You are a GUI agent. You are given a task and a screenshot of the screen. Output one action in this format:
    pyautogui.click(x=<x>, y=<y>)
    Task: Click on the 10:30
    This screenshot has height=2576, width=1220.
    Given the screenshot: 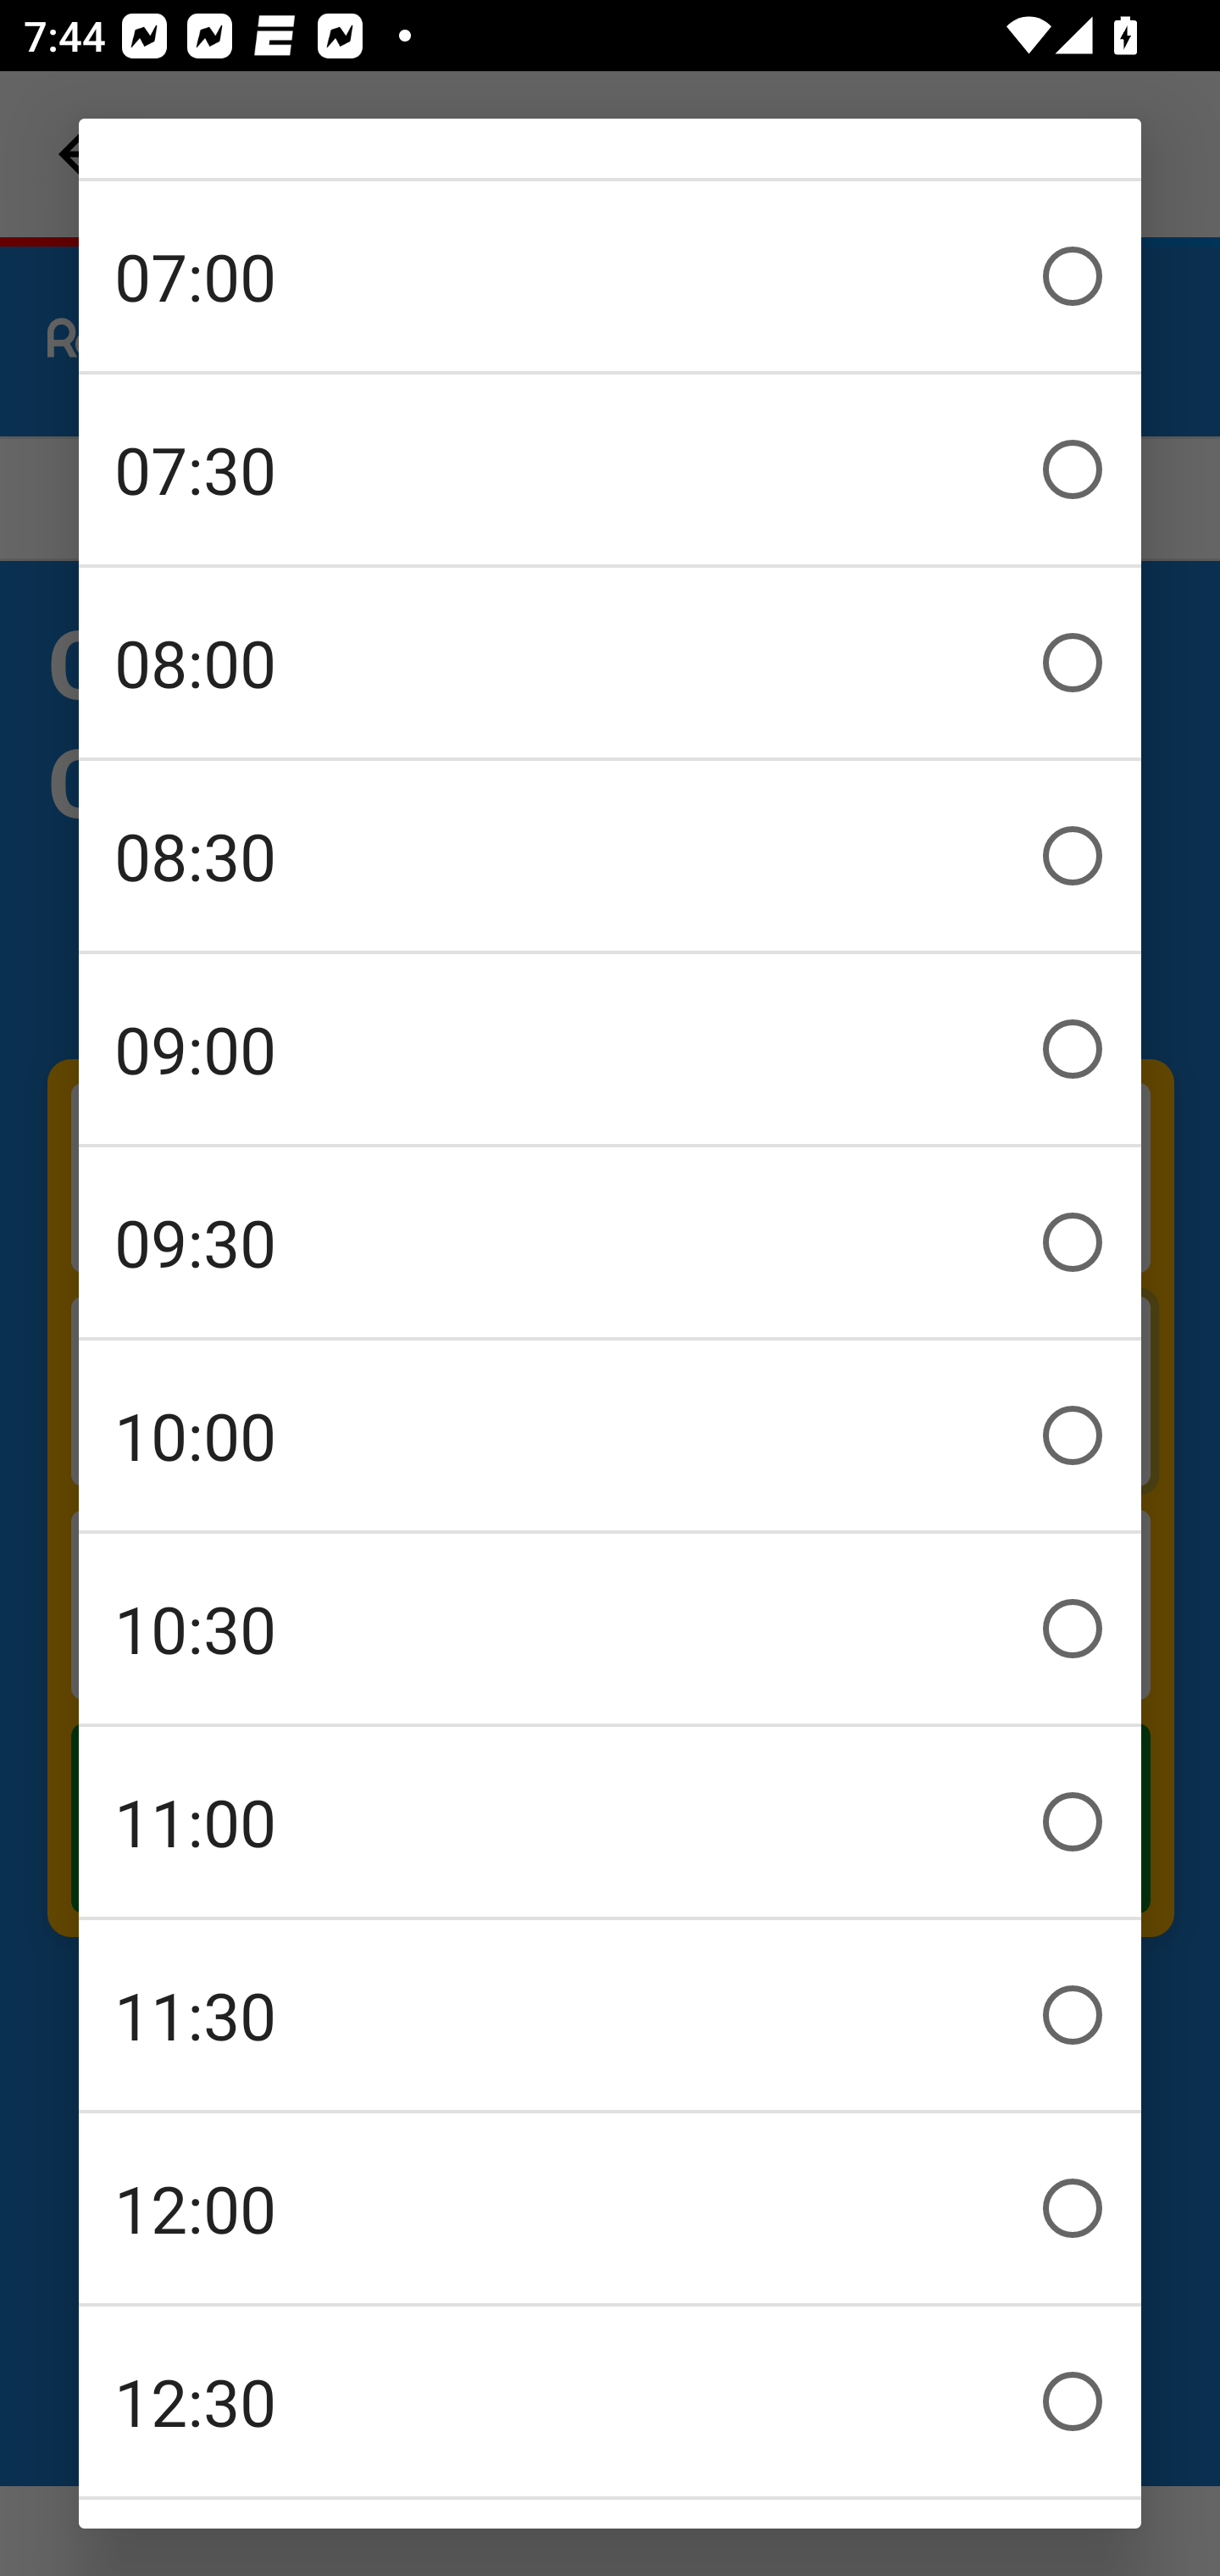 What is the action you would take?
    pyautogui.click(x=610, y=1627)
    